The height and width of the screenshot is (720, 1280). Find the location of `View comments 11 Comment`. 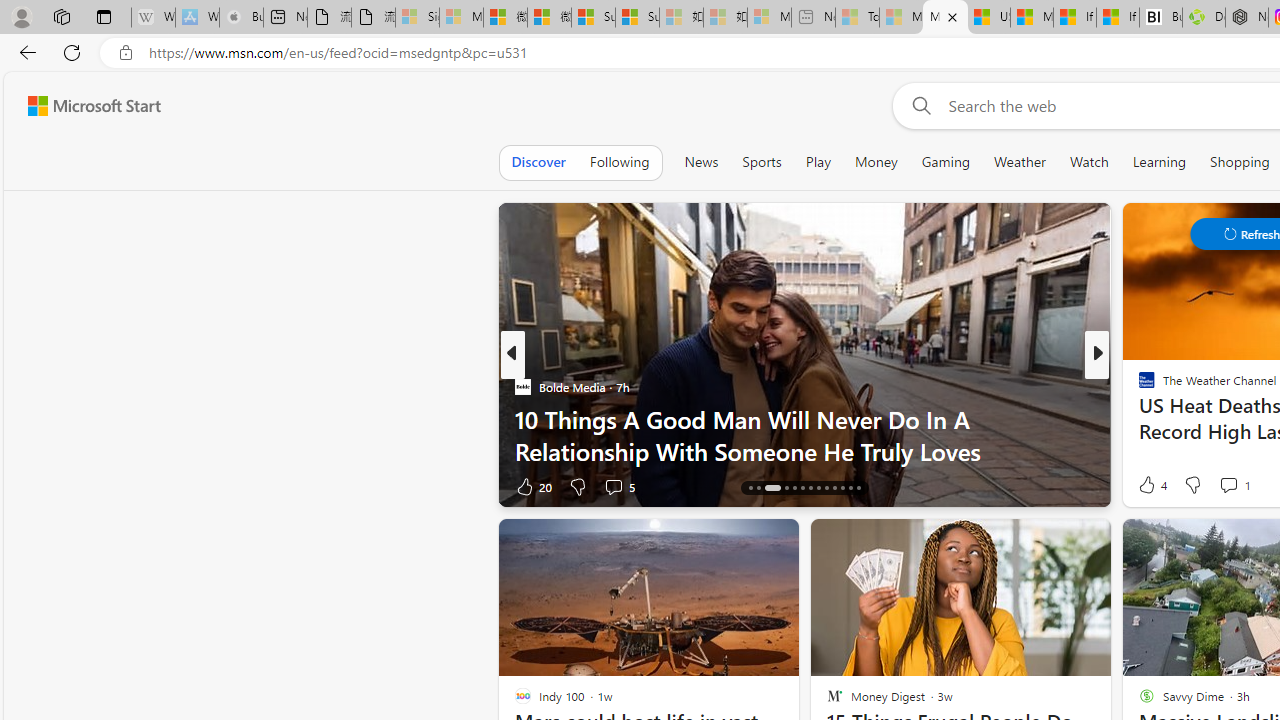

View comments 11 Comment is located at coordinates (1244, 486).